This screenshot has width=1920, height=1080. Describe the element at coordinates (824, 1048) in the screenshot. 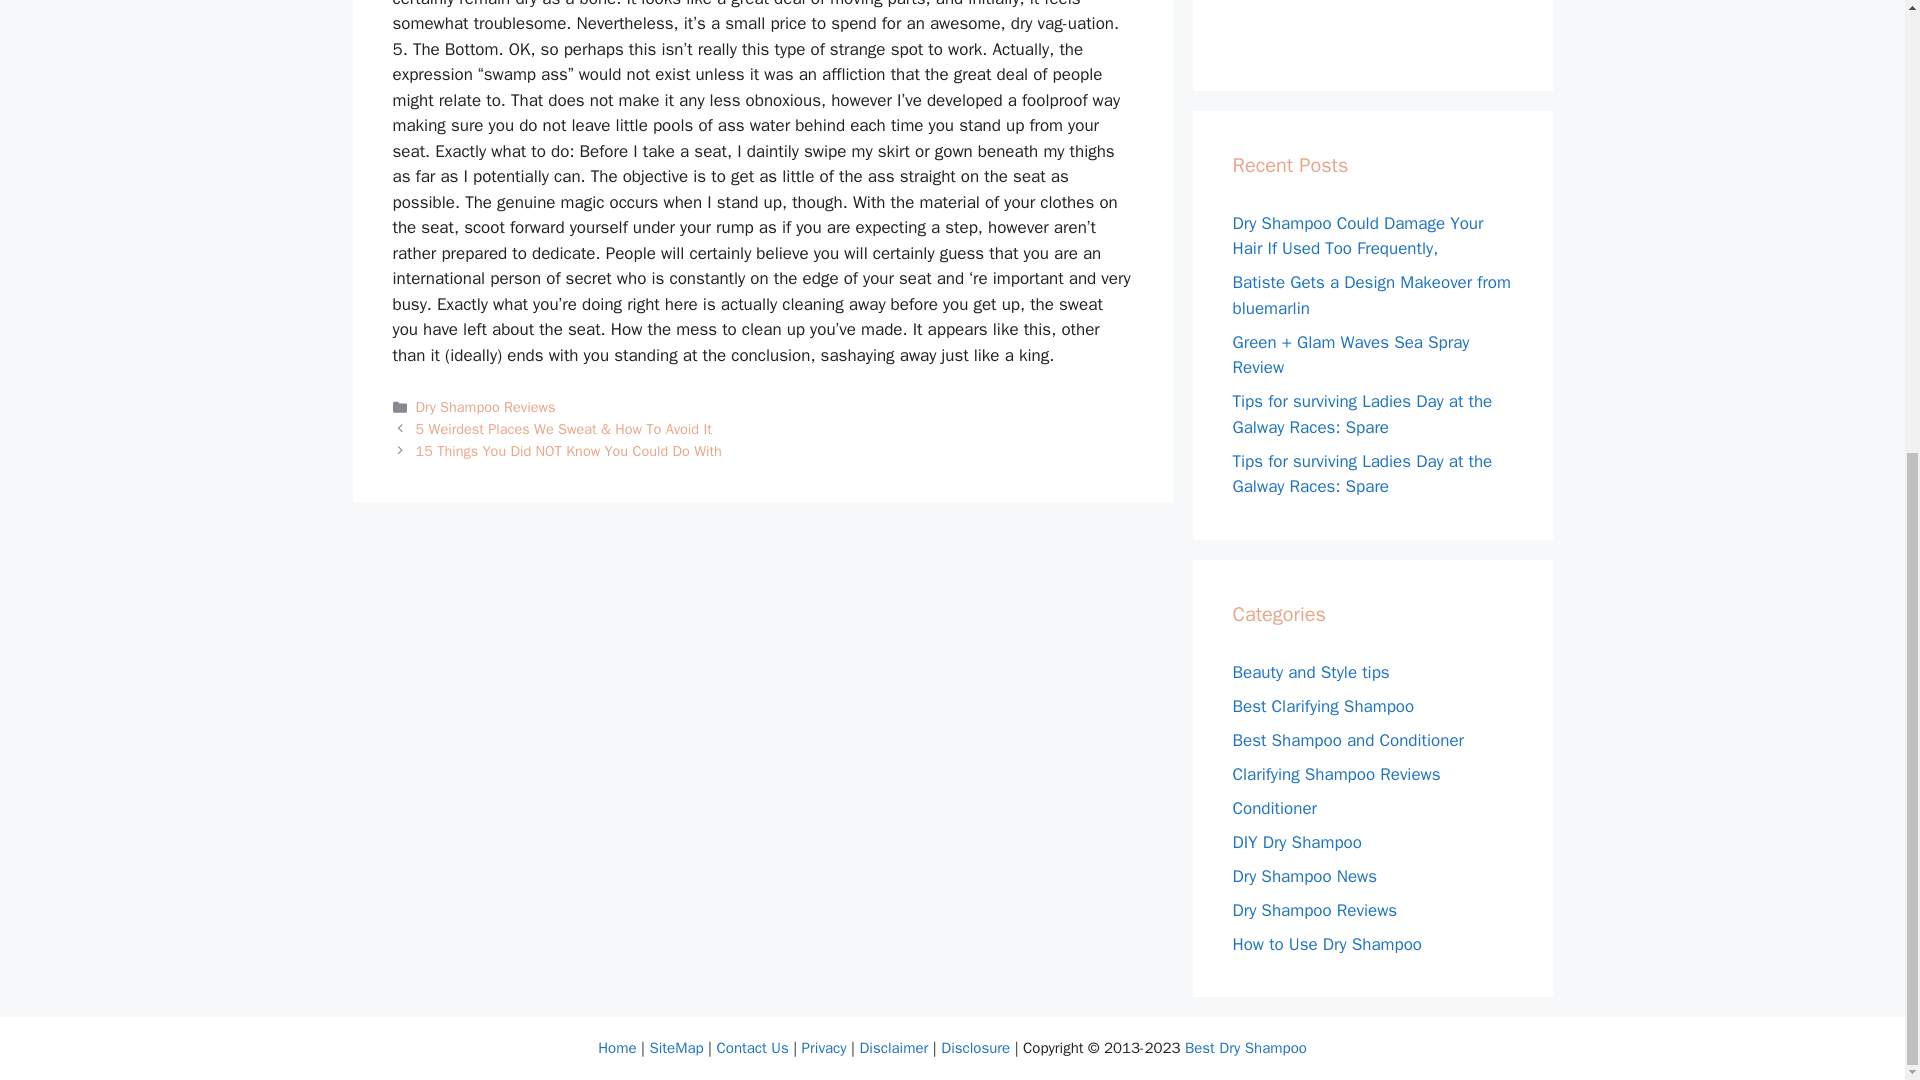

I see `Privacy` at that location.